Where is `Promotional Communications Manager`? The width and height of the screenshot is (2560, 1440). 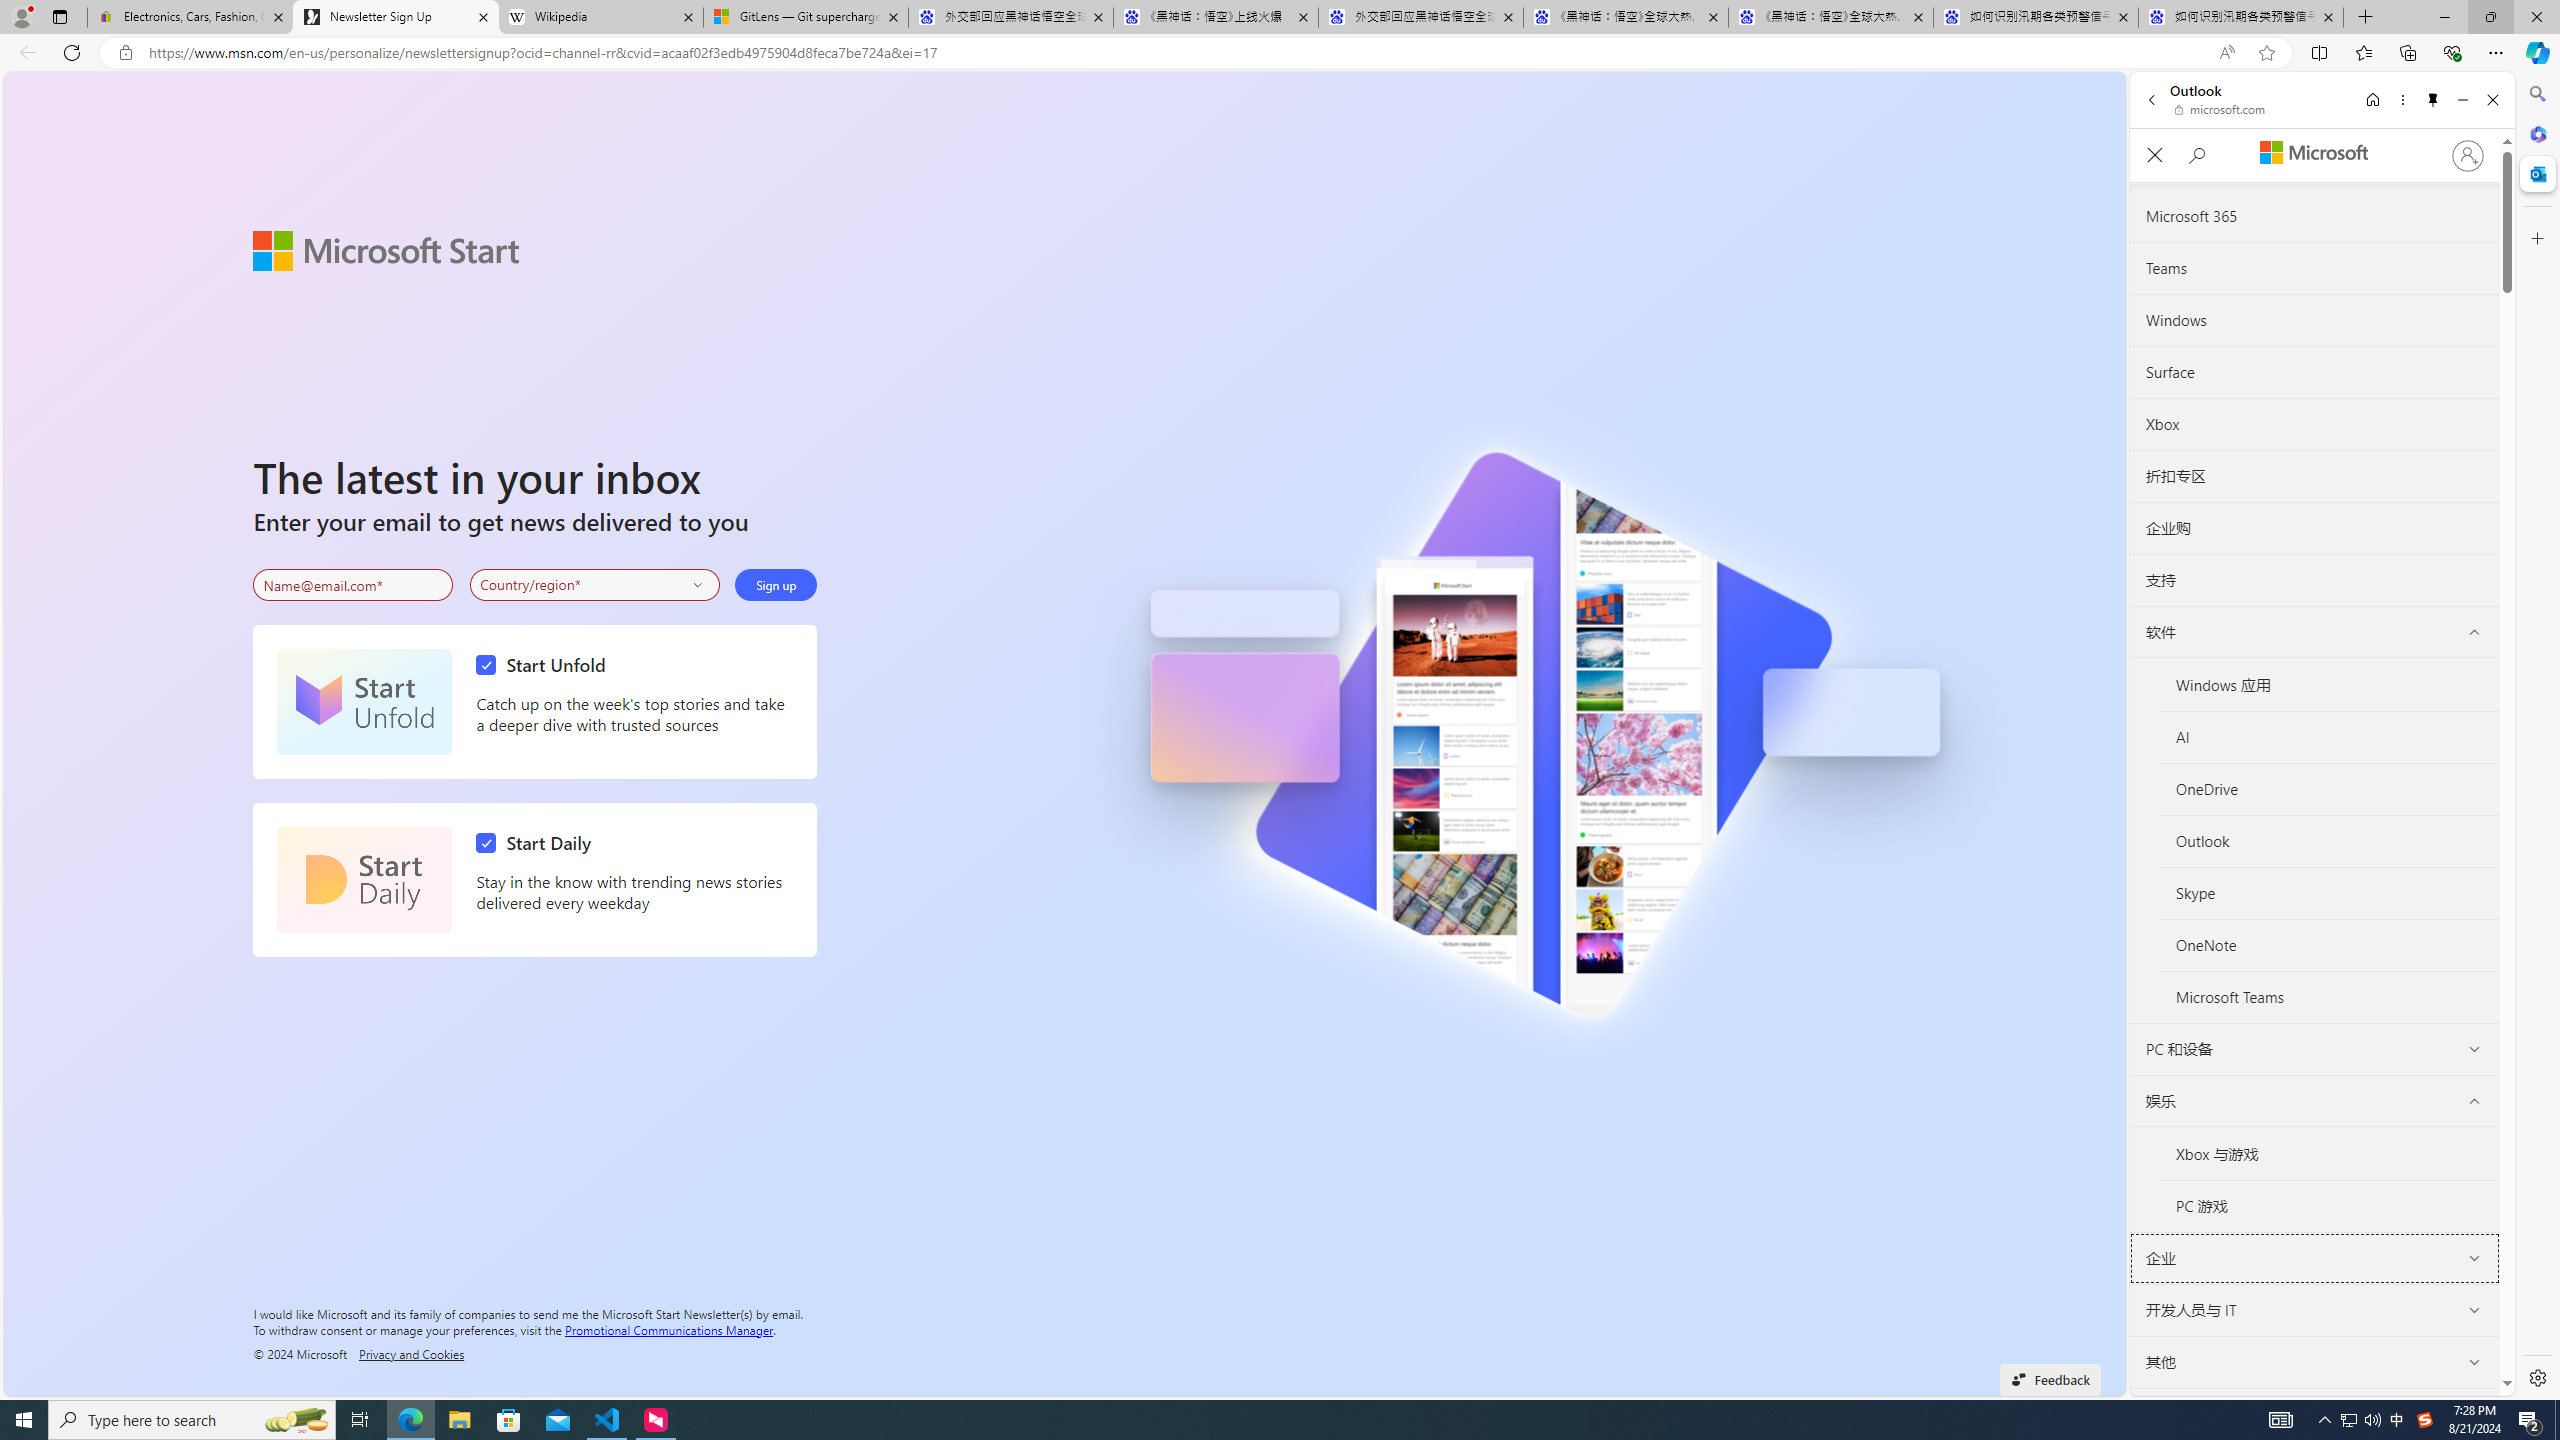 Promotional Communications Manager is located at coordinates (669, 1328).